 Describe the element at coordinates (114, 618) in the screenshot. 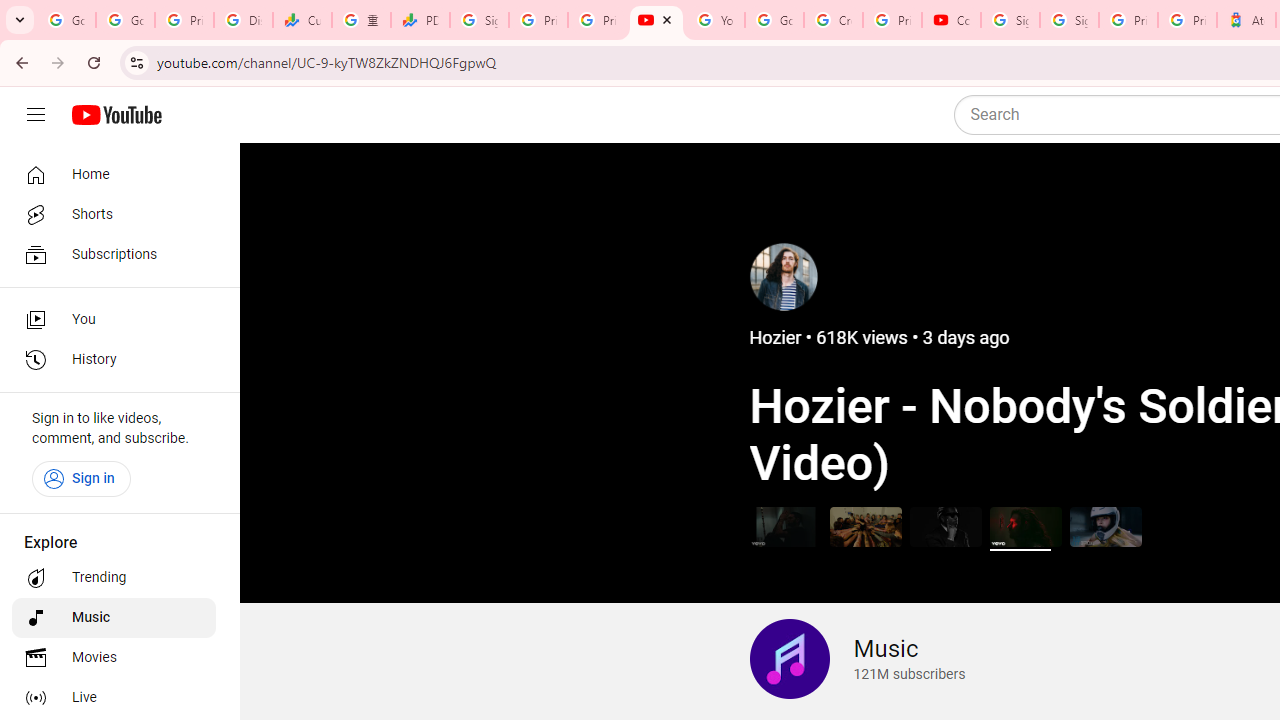

I see `Music` at that location.